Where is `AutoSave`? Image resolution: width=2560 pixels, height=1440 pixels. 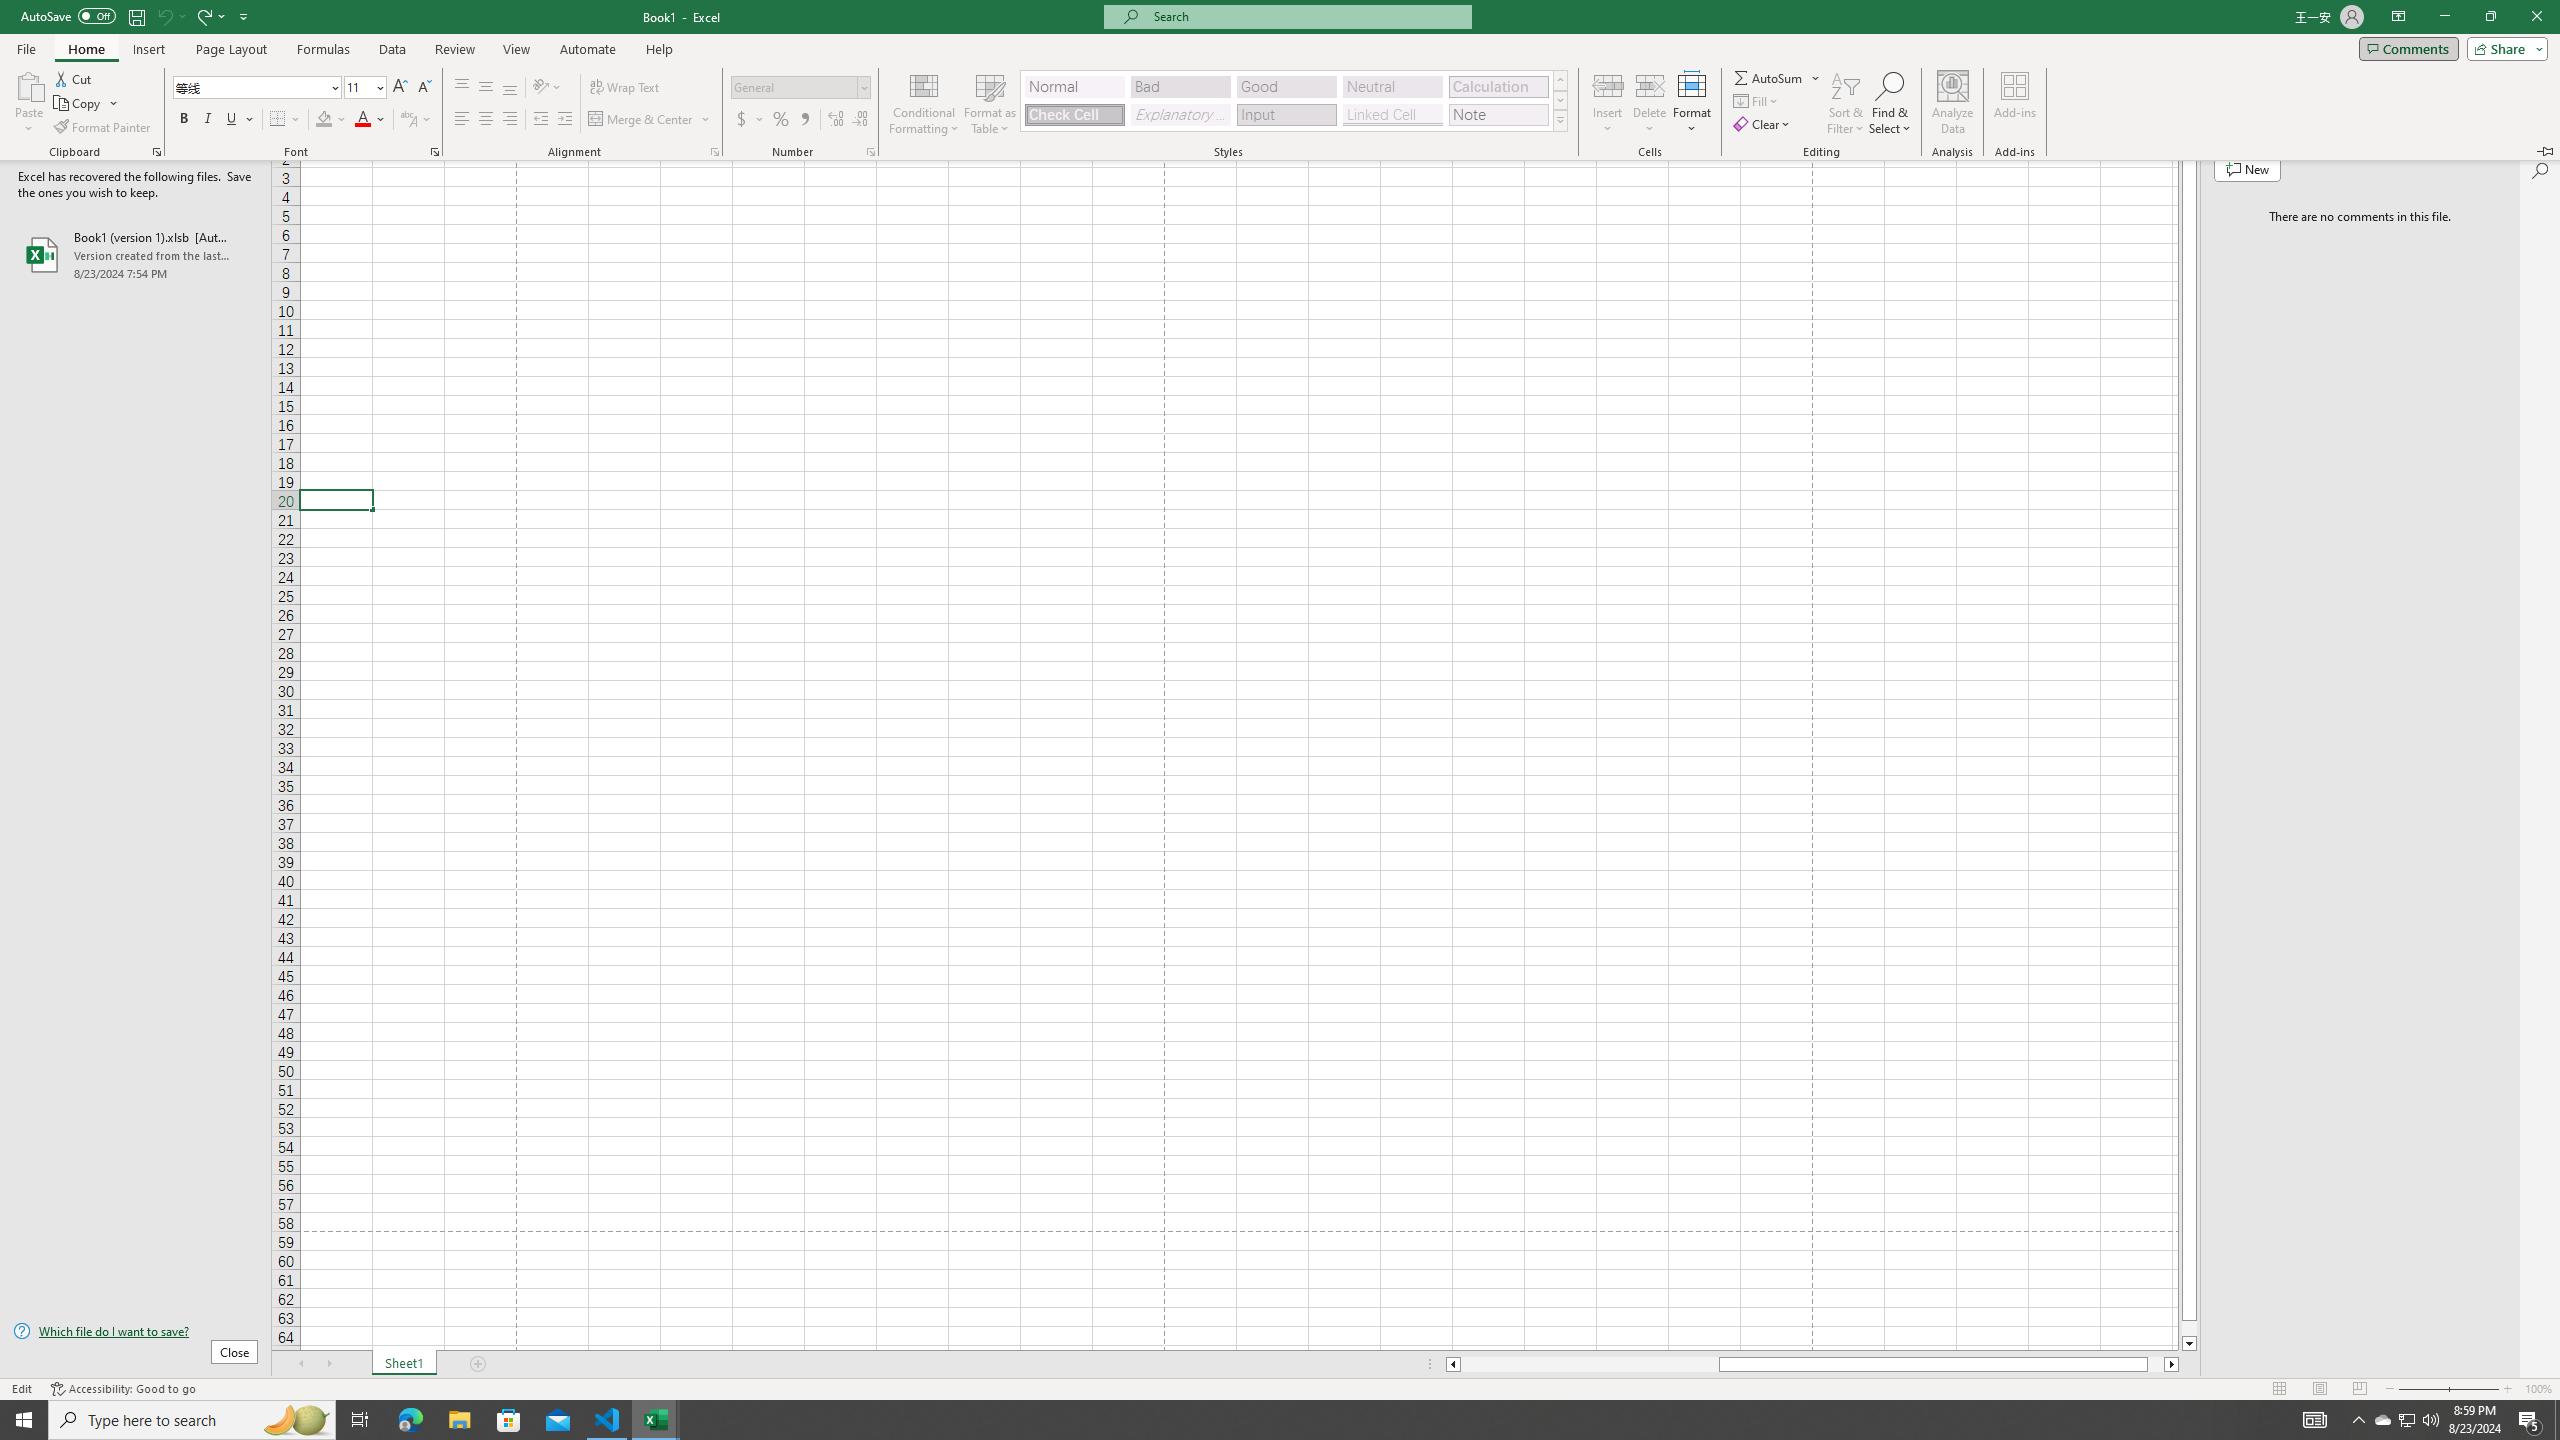 AutoSave is located at coordinates (210, 16).